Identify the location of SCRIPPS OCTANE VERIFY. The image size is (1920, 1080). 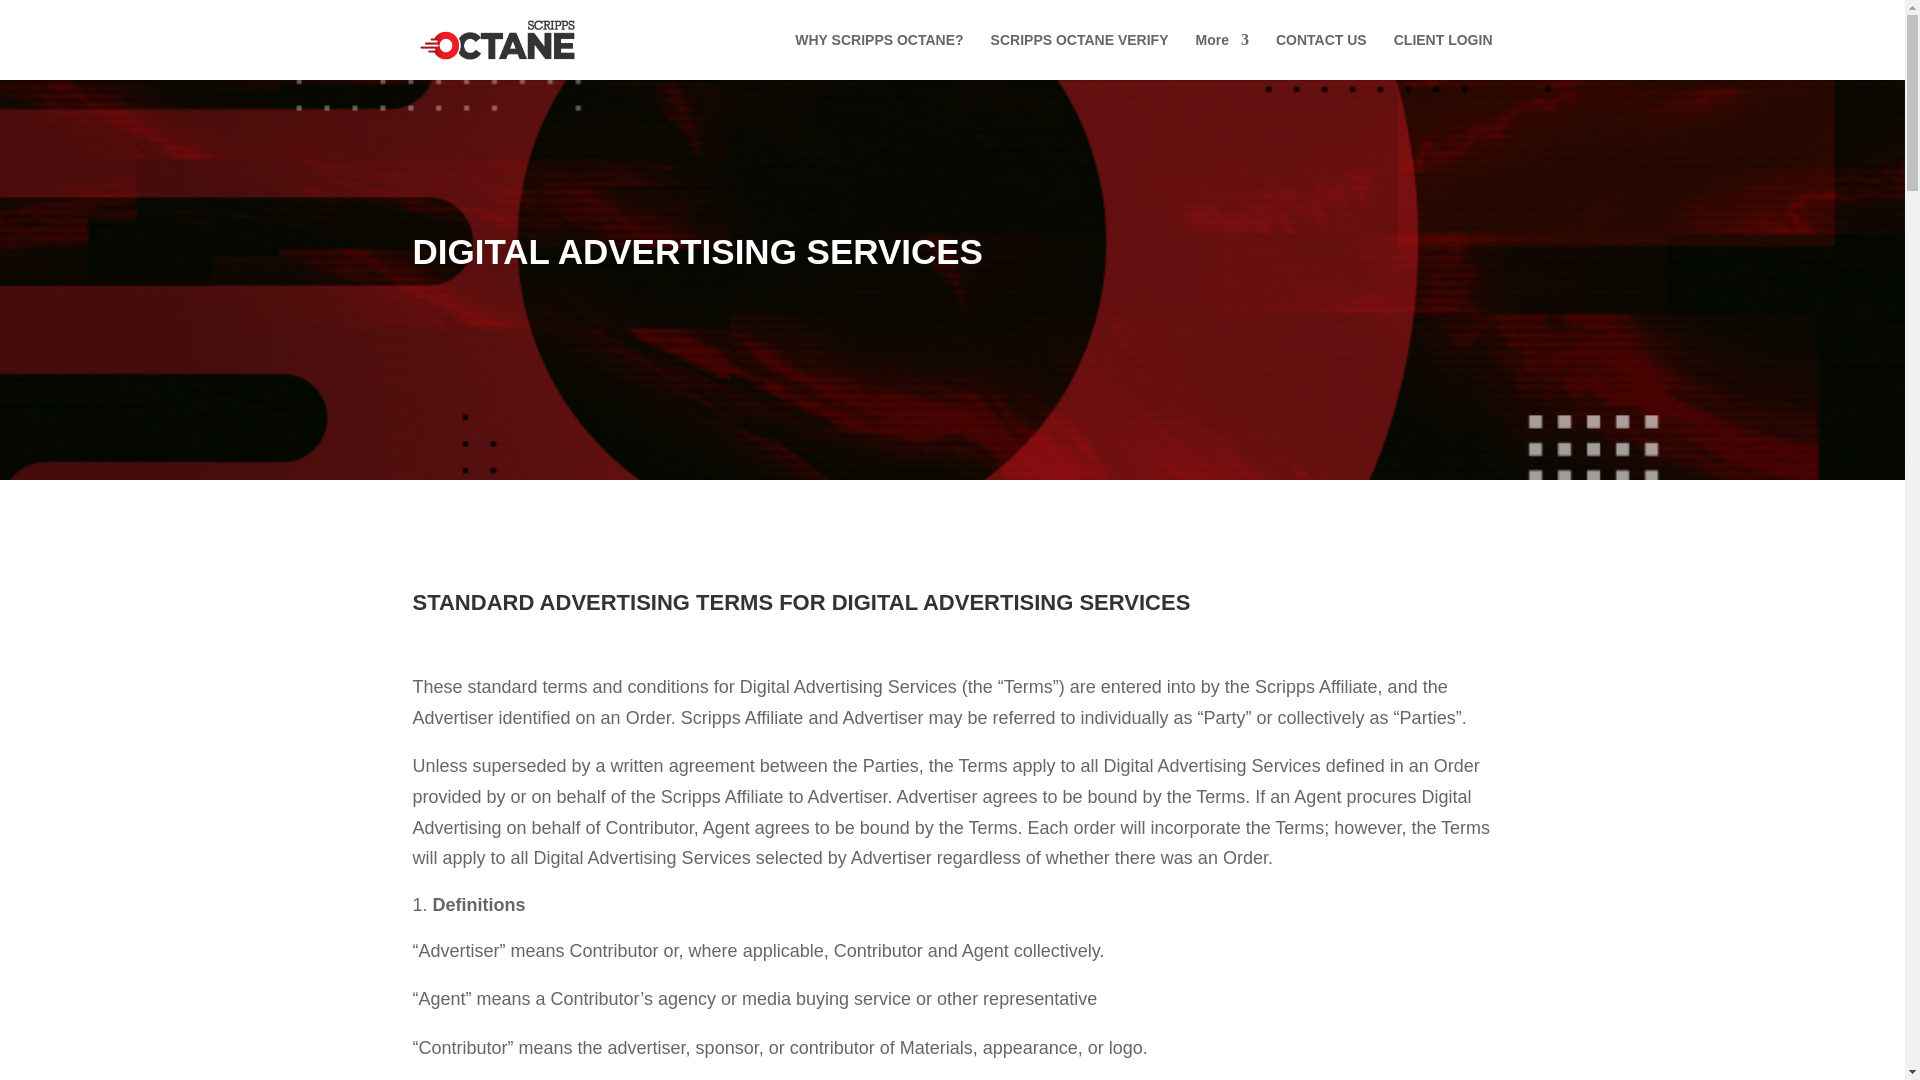
(1080, 56).